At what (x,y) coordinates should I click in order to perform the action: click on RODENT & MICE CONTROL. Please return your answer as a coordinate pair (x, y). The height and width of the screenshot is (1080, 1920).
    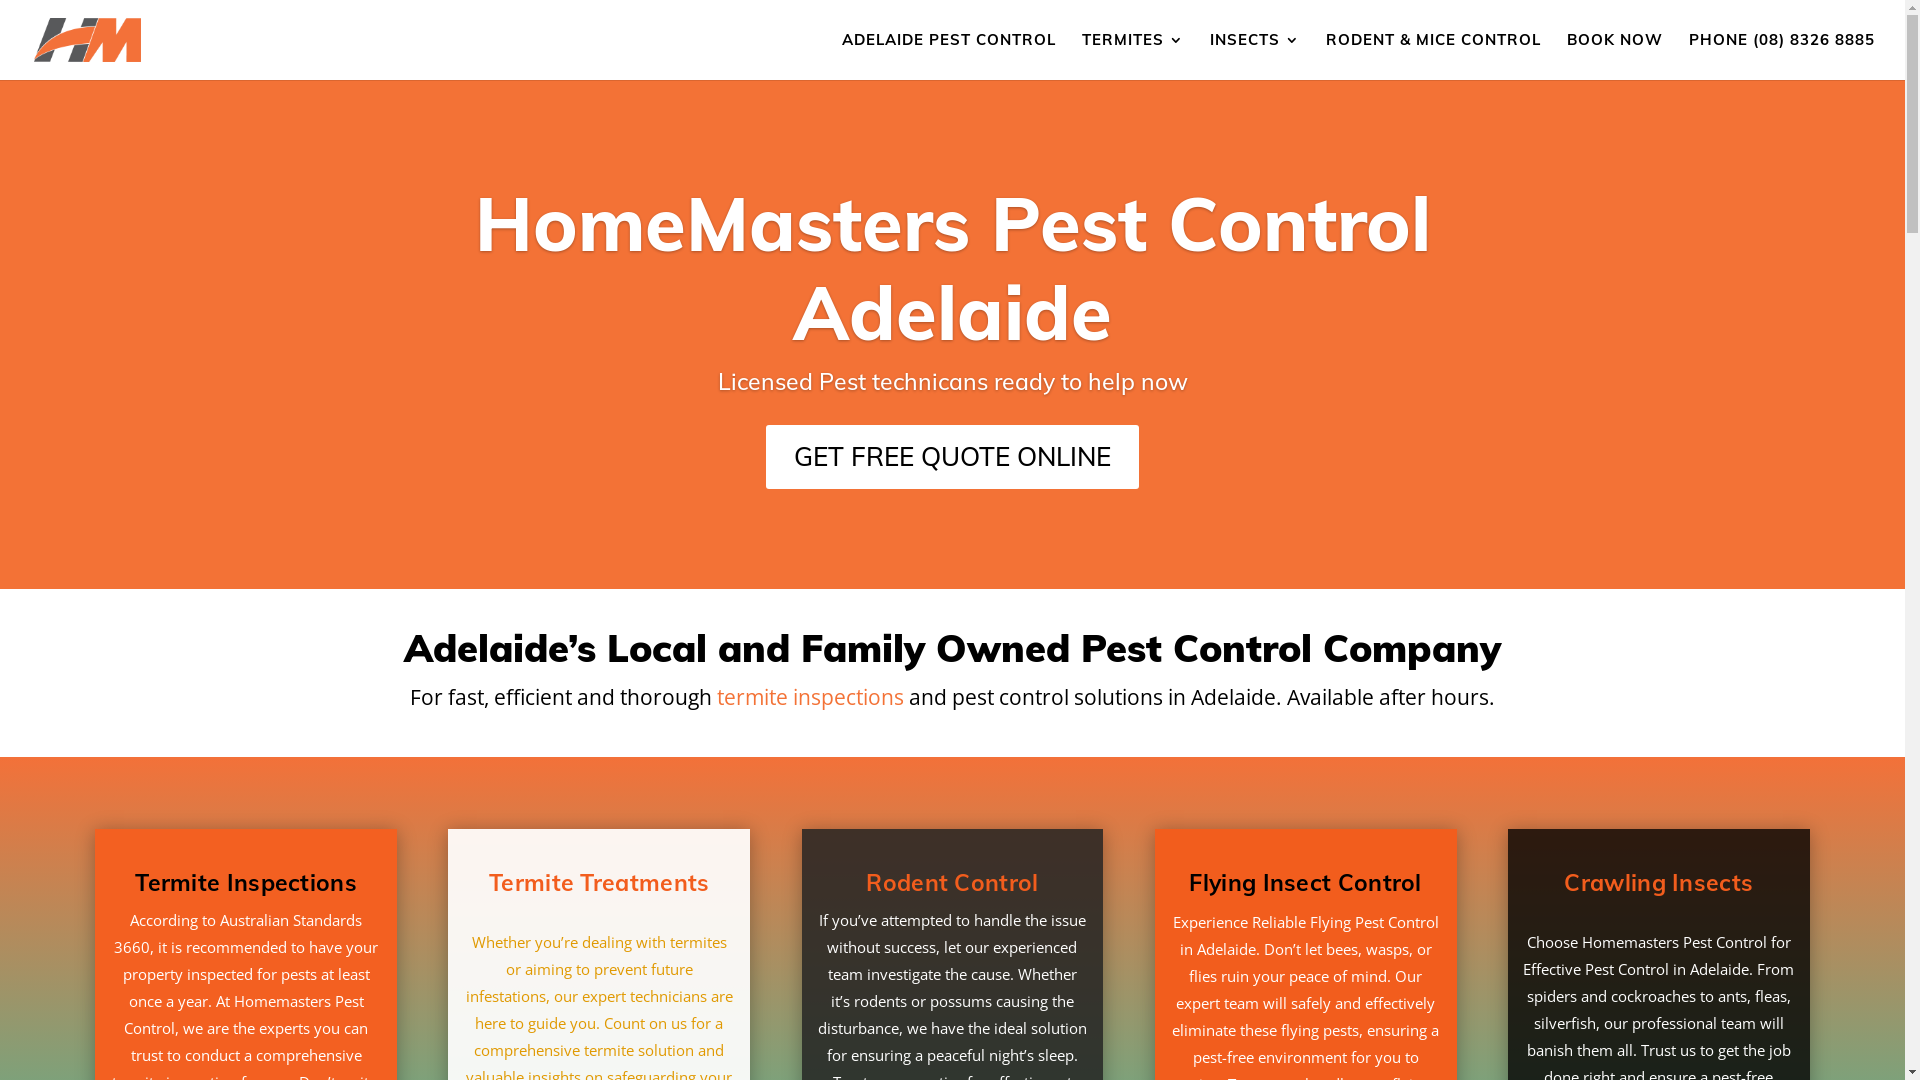
    Looking at the image, I should click on (1434, 56).